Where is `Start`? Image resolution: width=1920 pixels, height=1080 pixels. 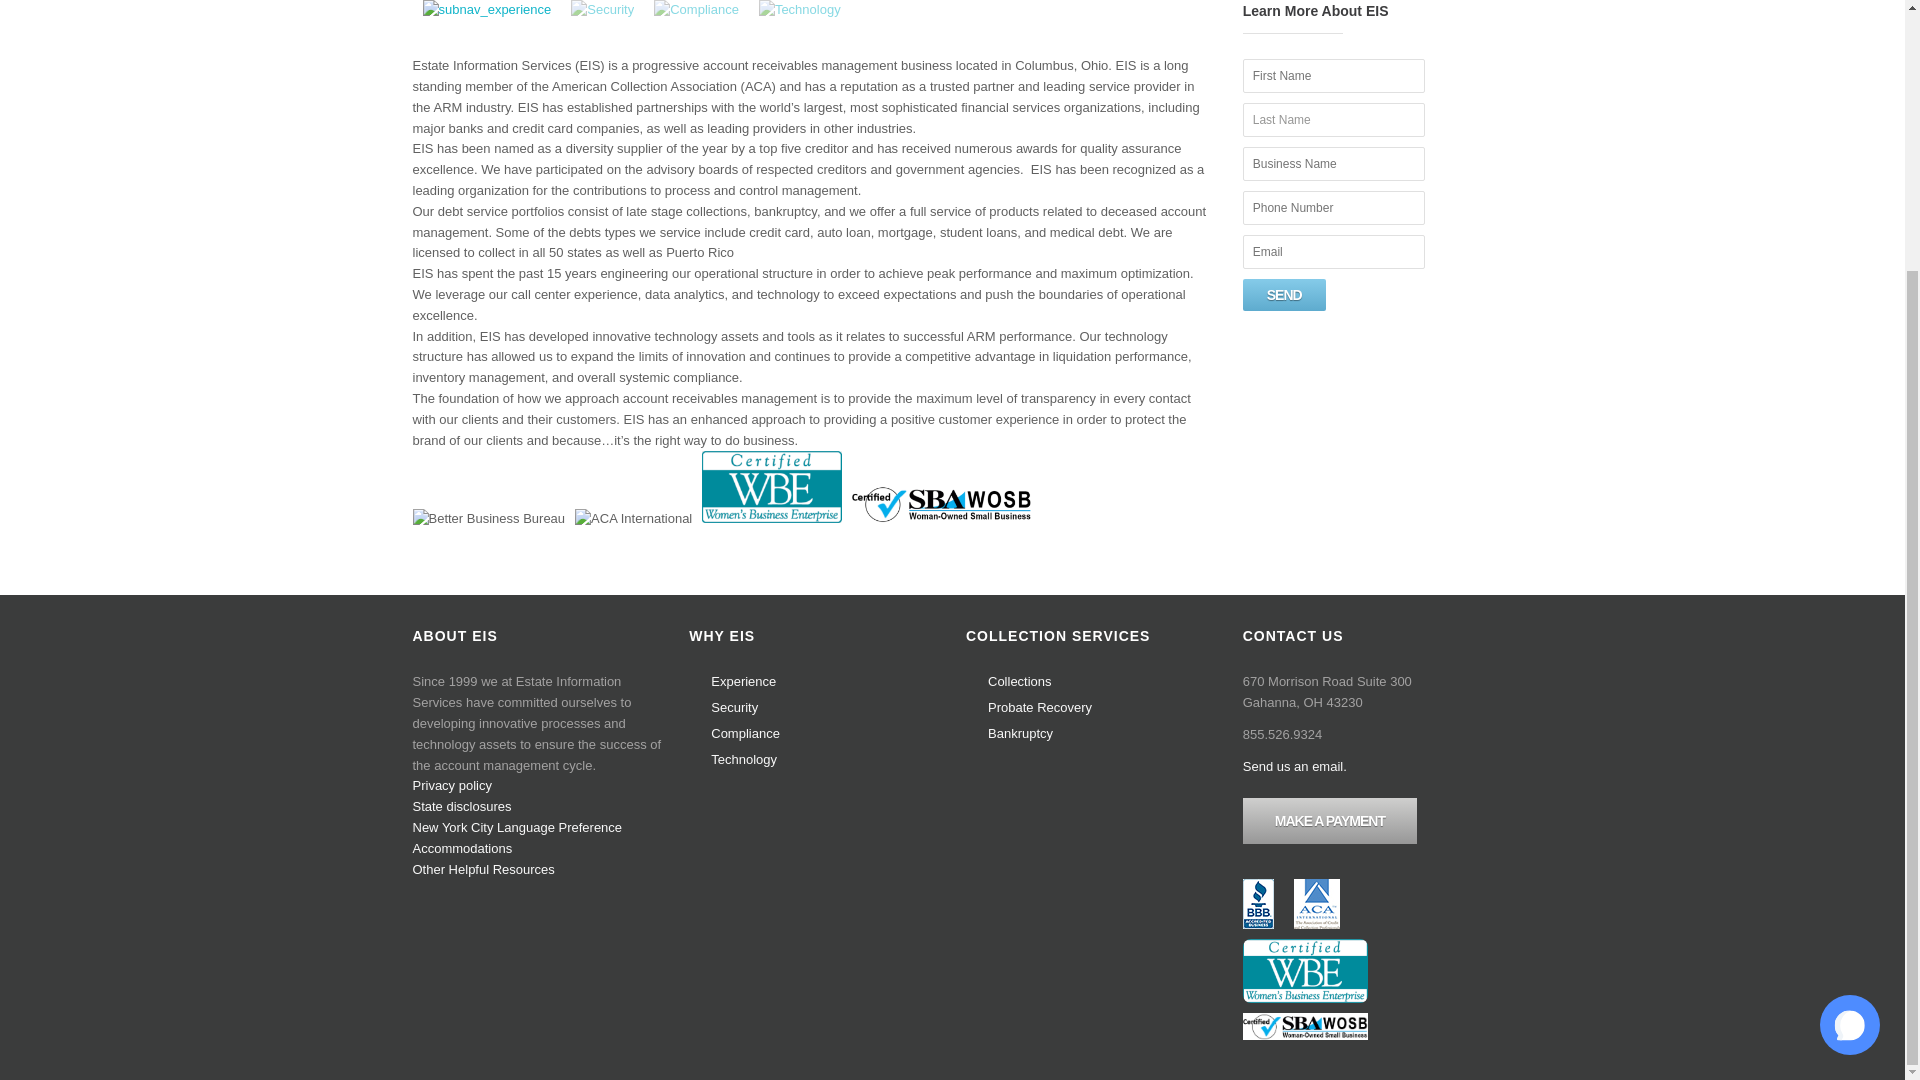
Start is located at coordinates (1634, 618).